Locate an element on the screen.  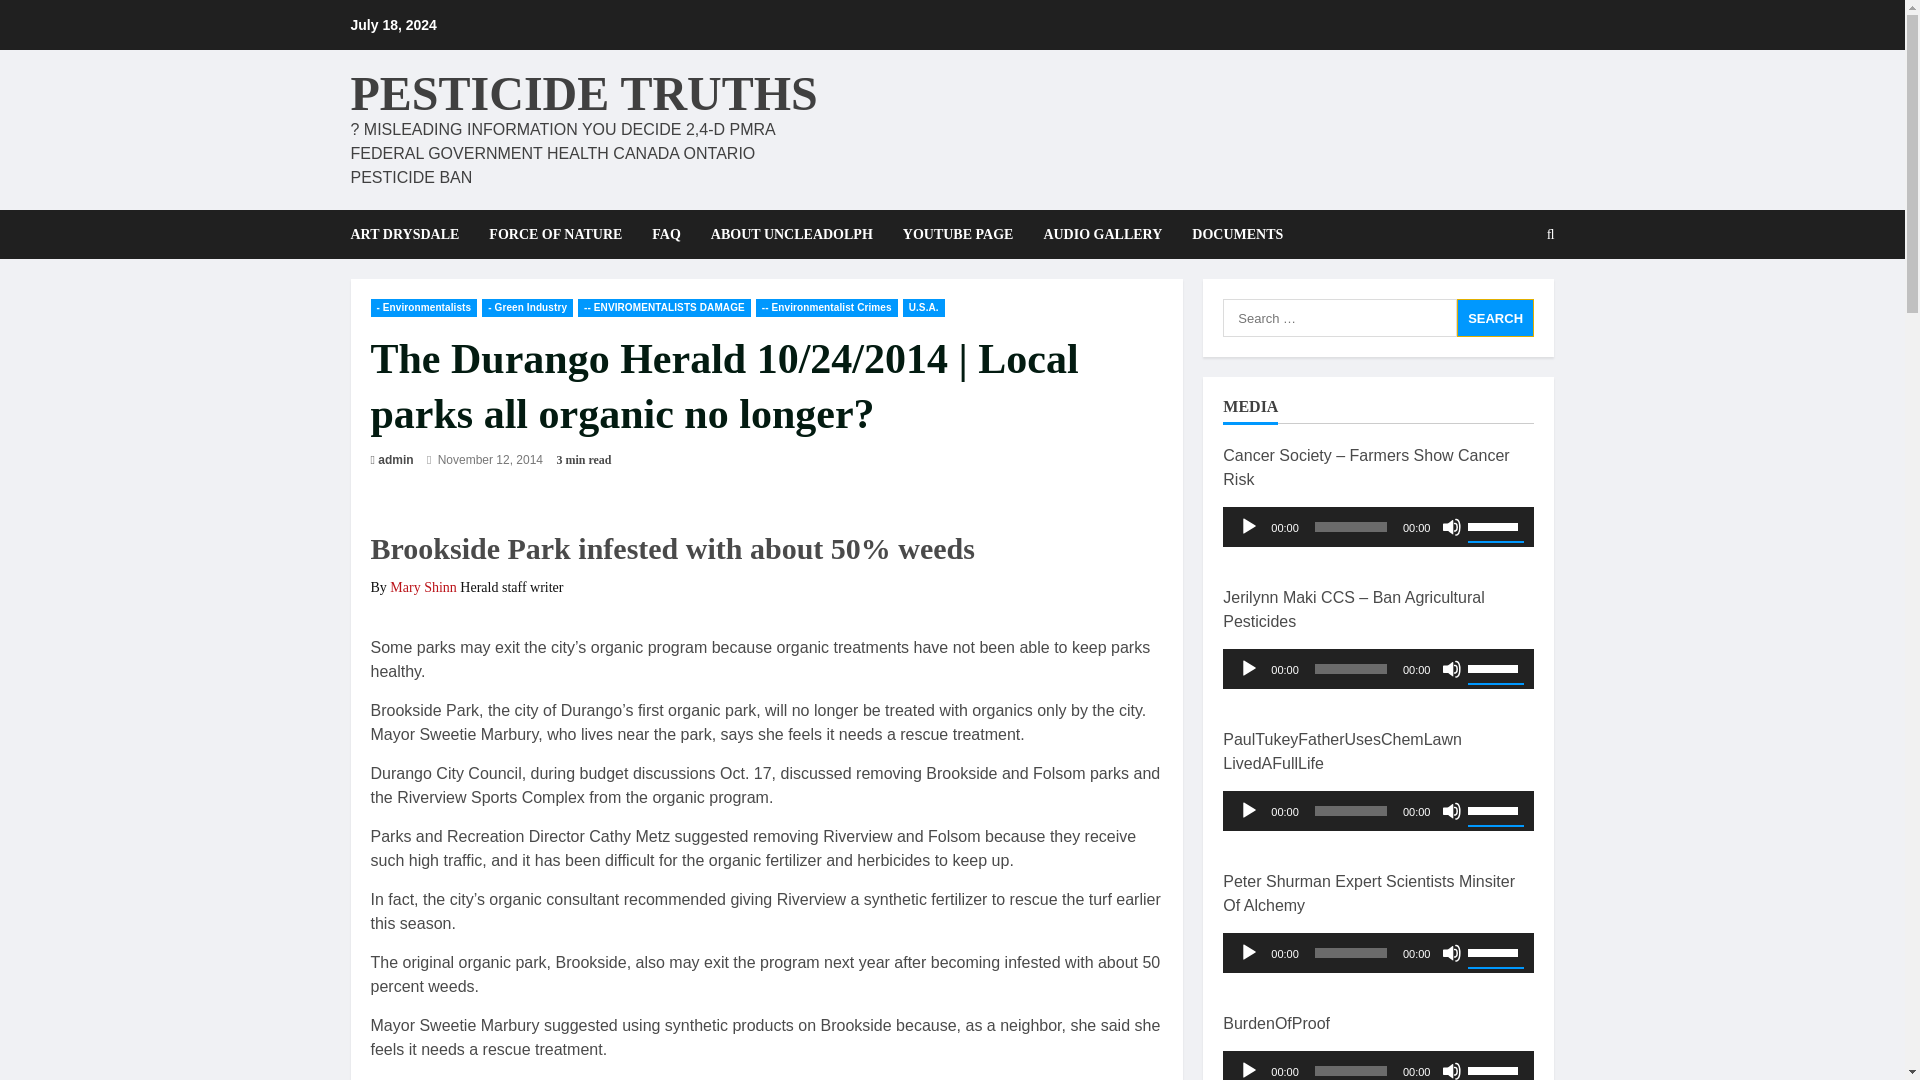
FAQ is located at coordinates (666, 234).